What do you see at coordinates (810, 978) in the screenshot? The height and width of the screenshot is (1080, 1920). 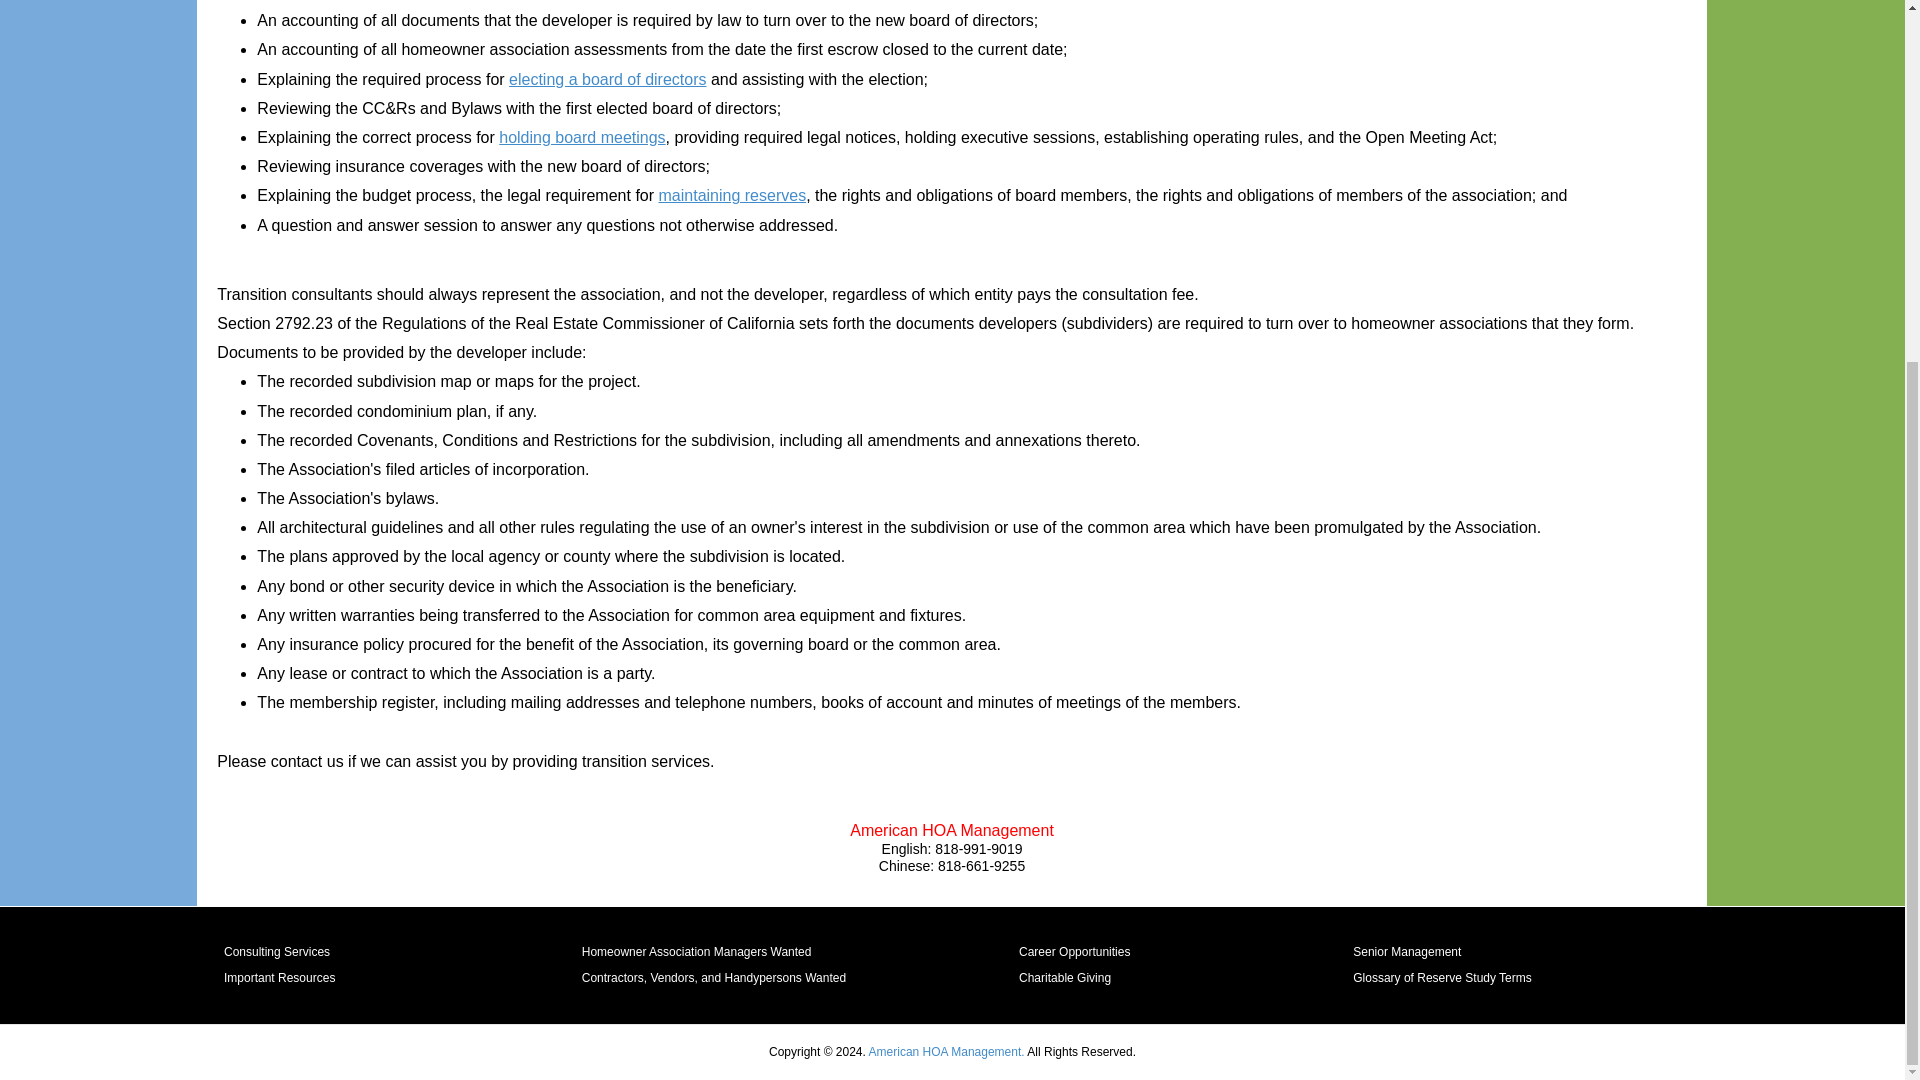 I see `Contractors, Vendors, and Handypersons Wanted` at bounding box center [810, 978].